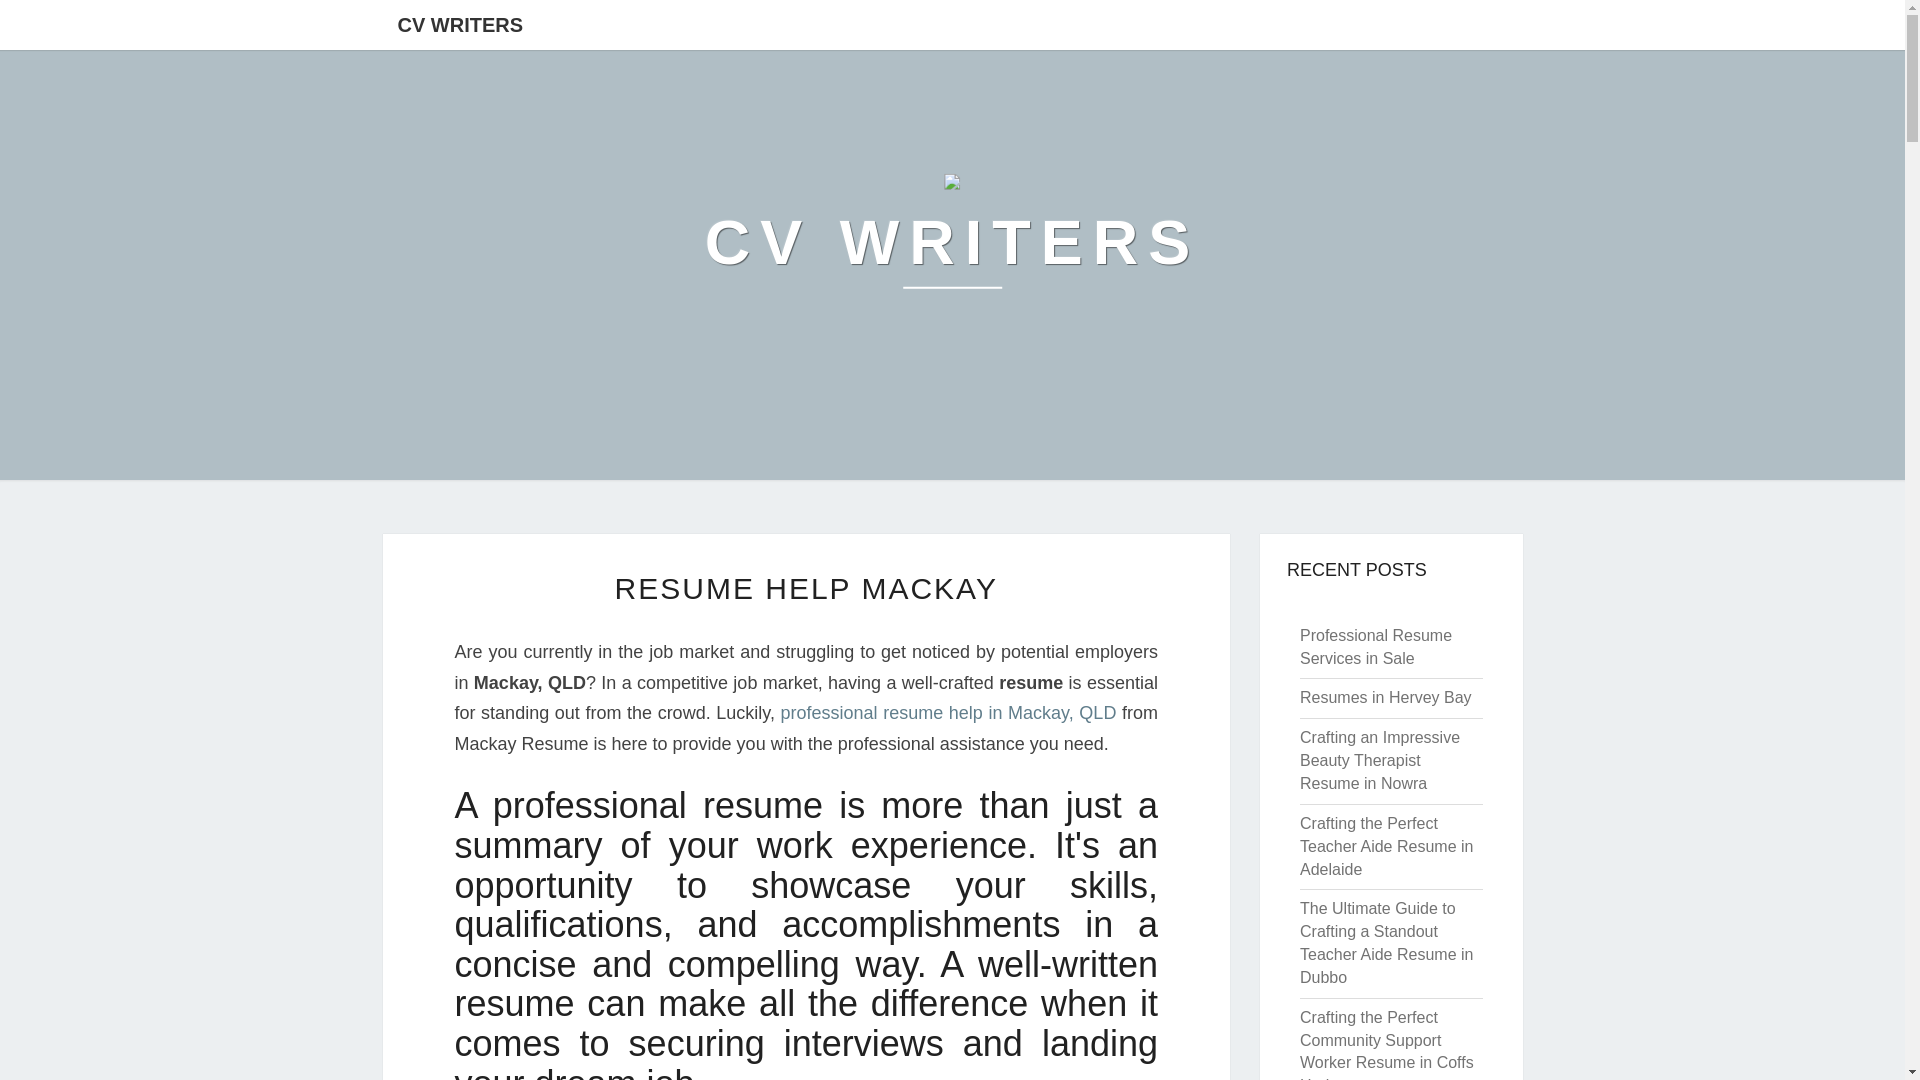 This screenshot has width=1920, height=1080. Describe the element at coordinates (1386, 698) in the screenshot. I see `Resumes in Hervey Bay` at that location.